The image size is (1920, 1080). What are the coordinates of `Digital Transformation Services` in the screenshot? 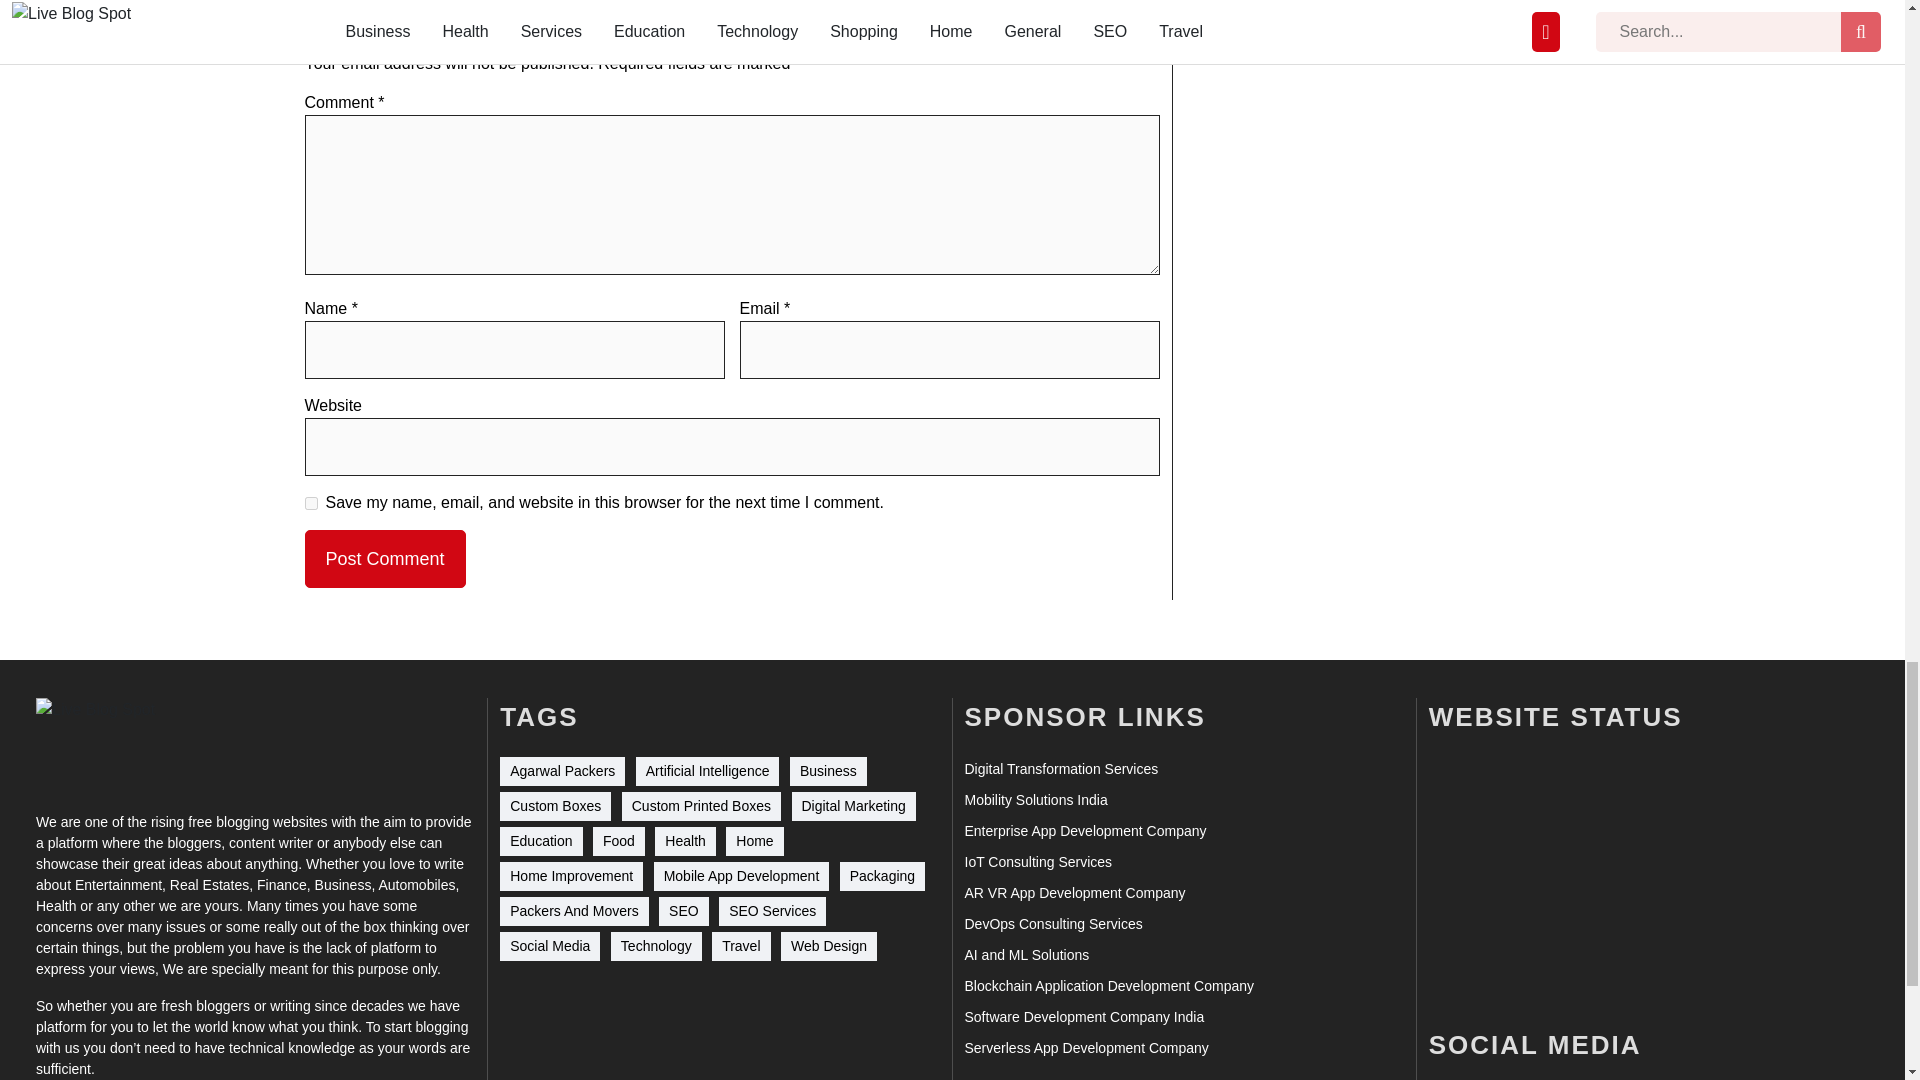 It's located at (1060, 769).